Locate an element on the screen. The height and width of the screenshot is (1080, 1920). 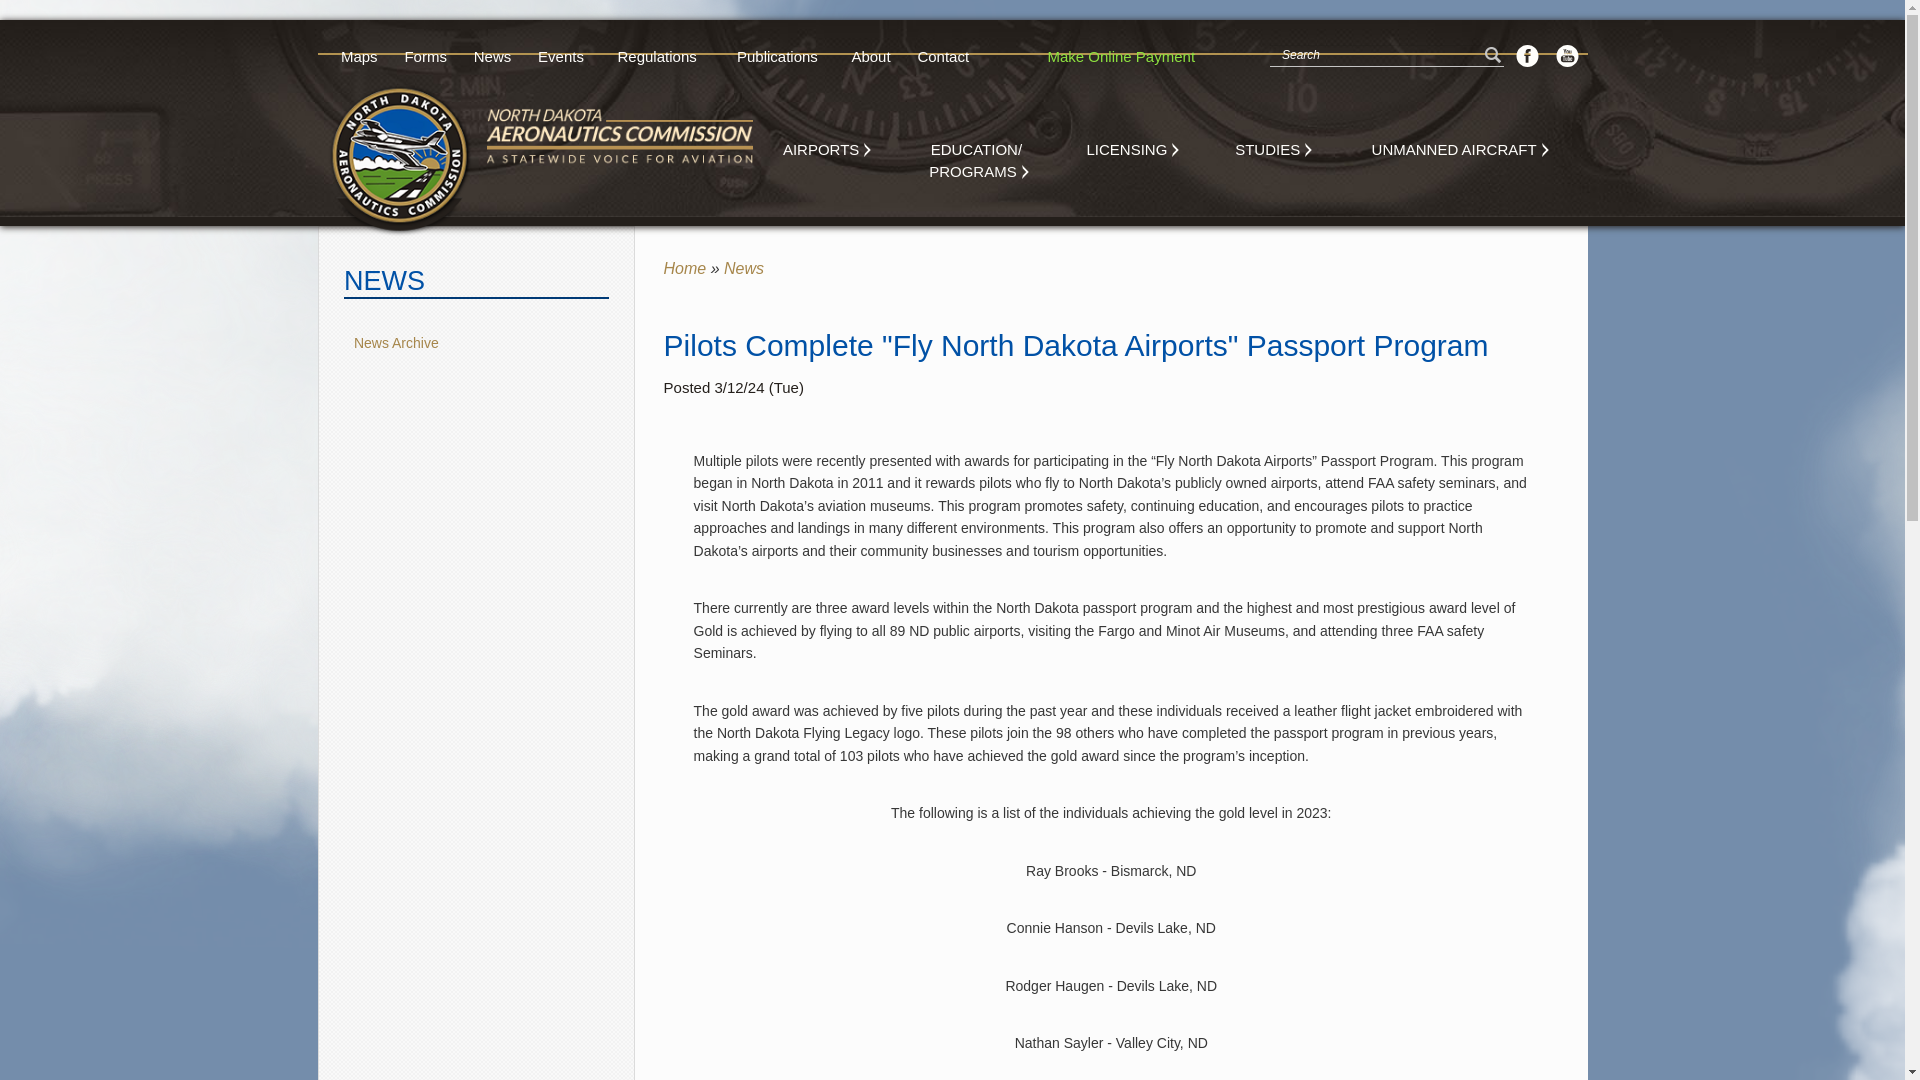
ND Aeronautics Facebook Page is located at coordinates (1528, 56).